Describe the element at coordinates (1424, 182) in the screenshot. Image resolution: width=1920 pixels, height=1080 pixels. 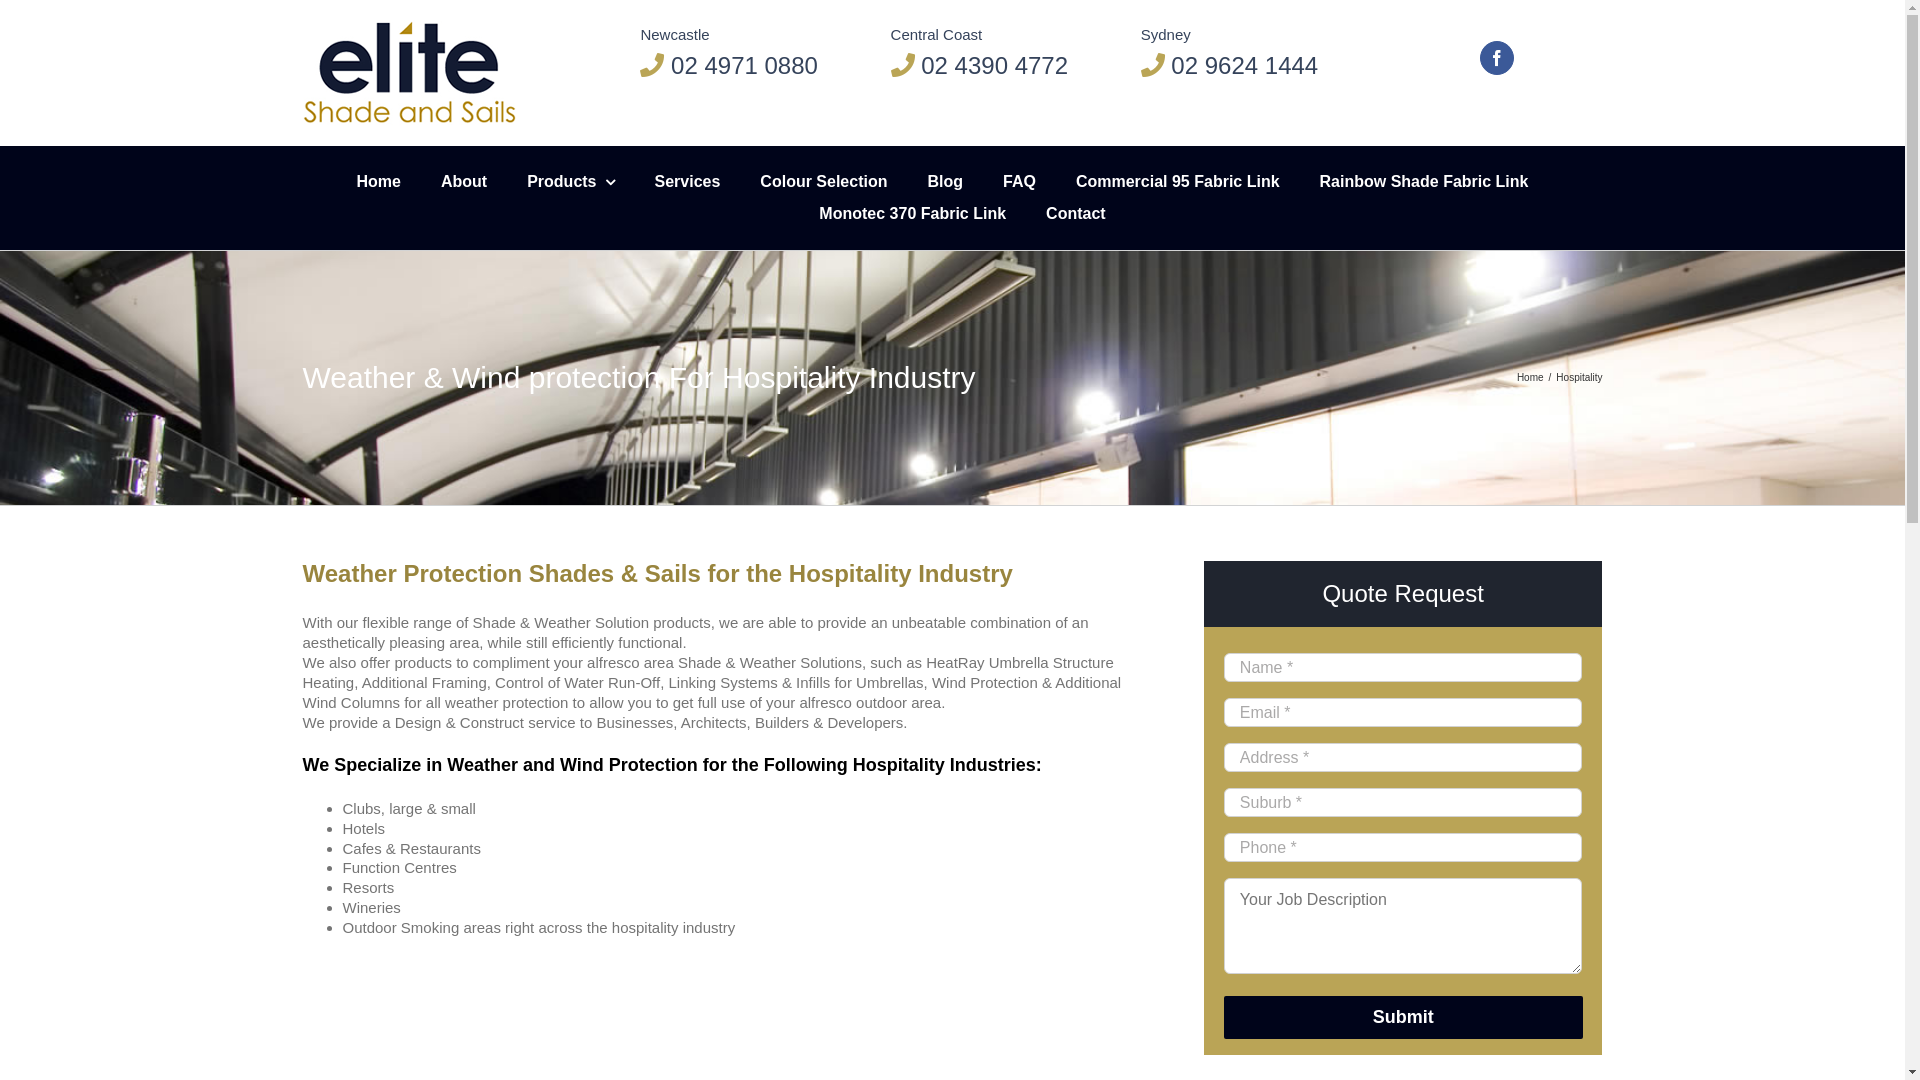
I see `Rainbow Shade Fabric Link` at that location.